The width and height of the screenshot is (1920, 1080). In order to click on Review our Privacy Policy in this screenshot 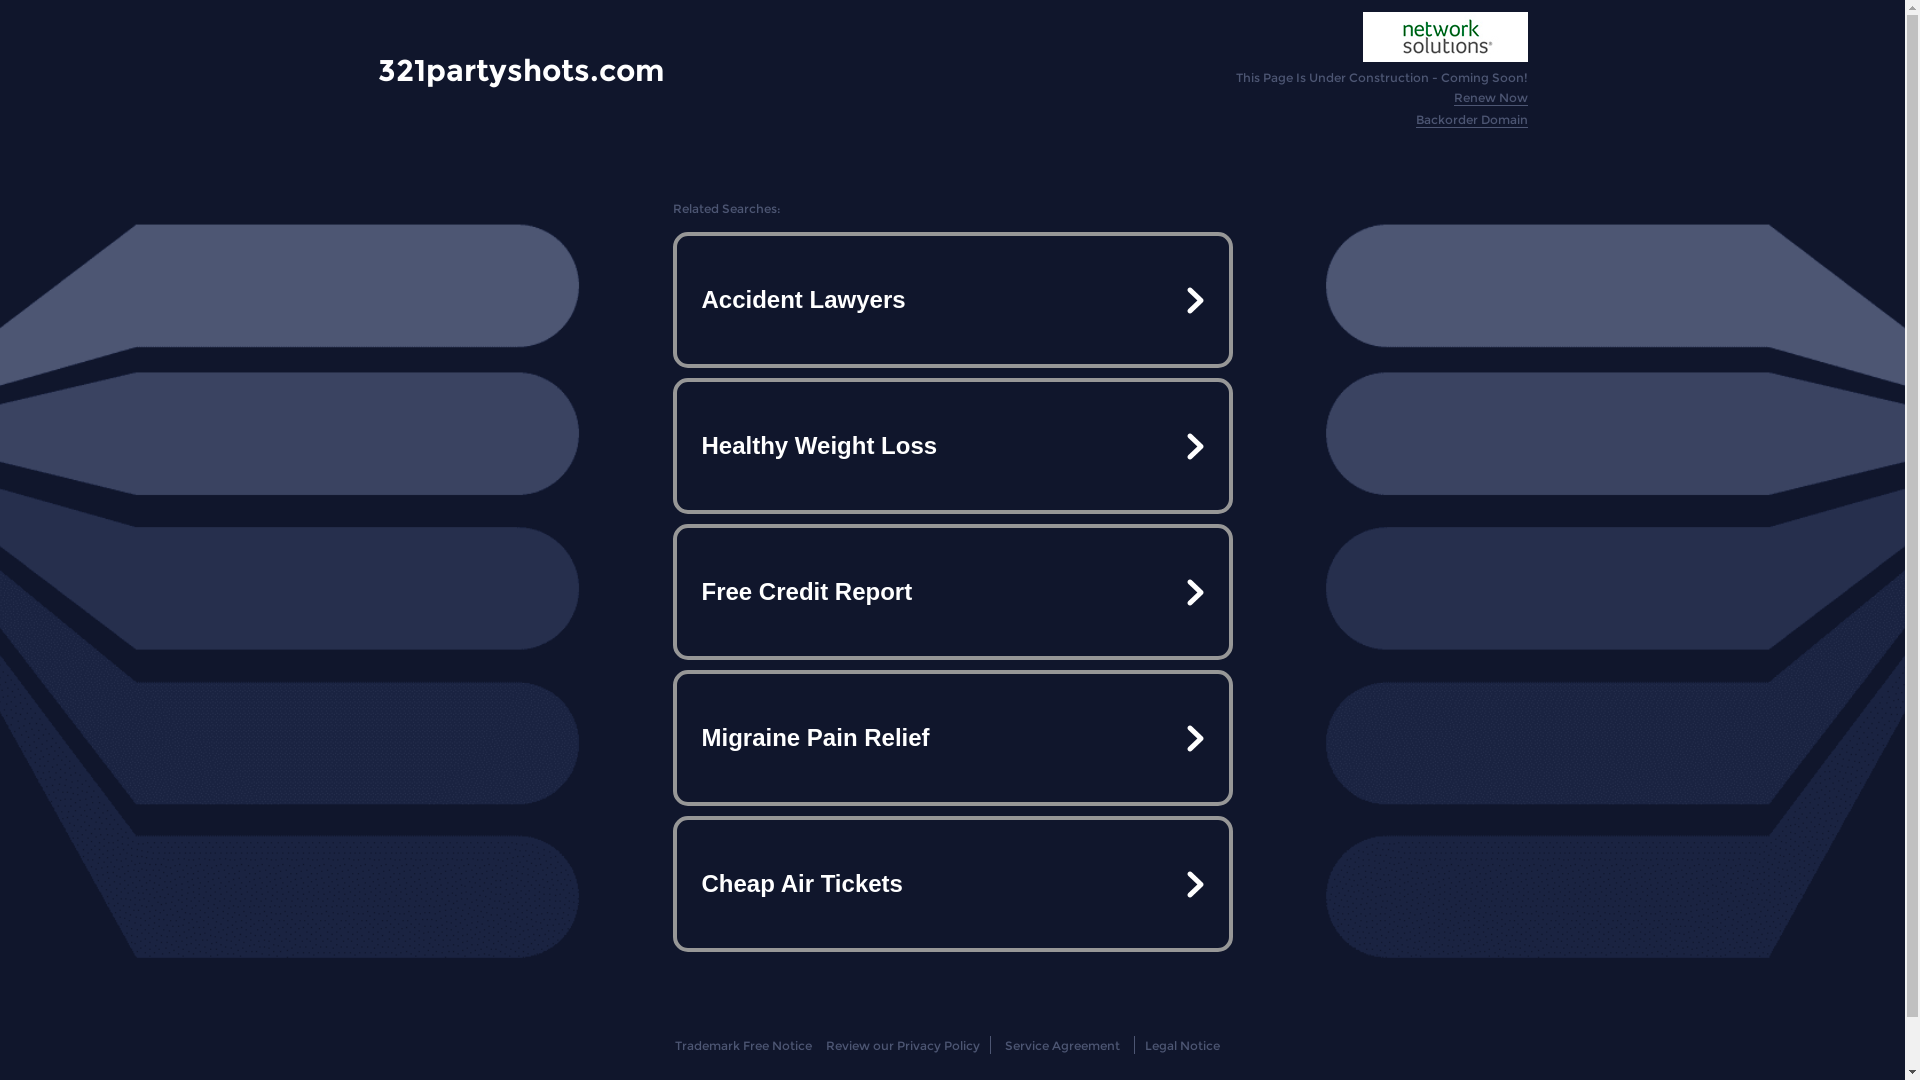, I will do `click(902, 1046)`.